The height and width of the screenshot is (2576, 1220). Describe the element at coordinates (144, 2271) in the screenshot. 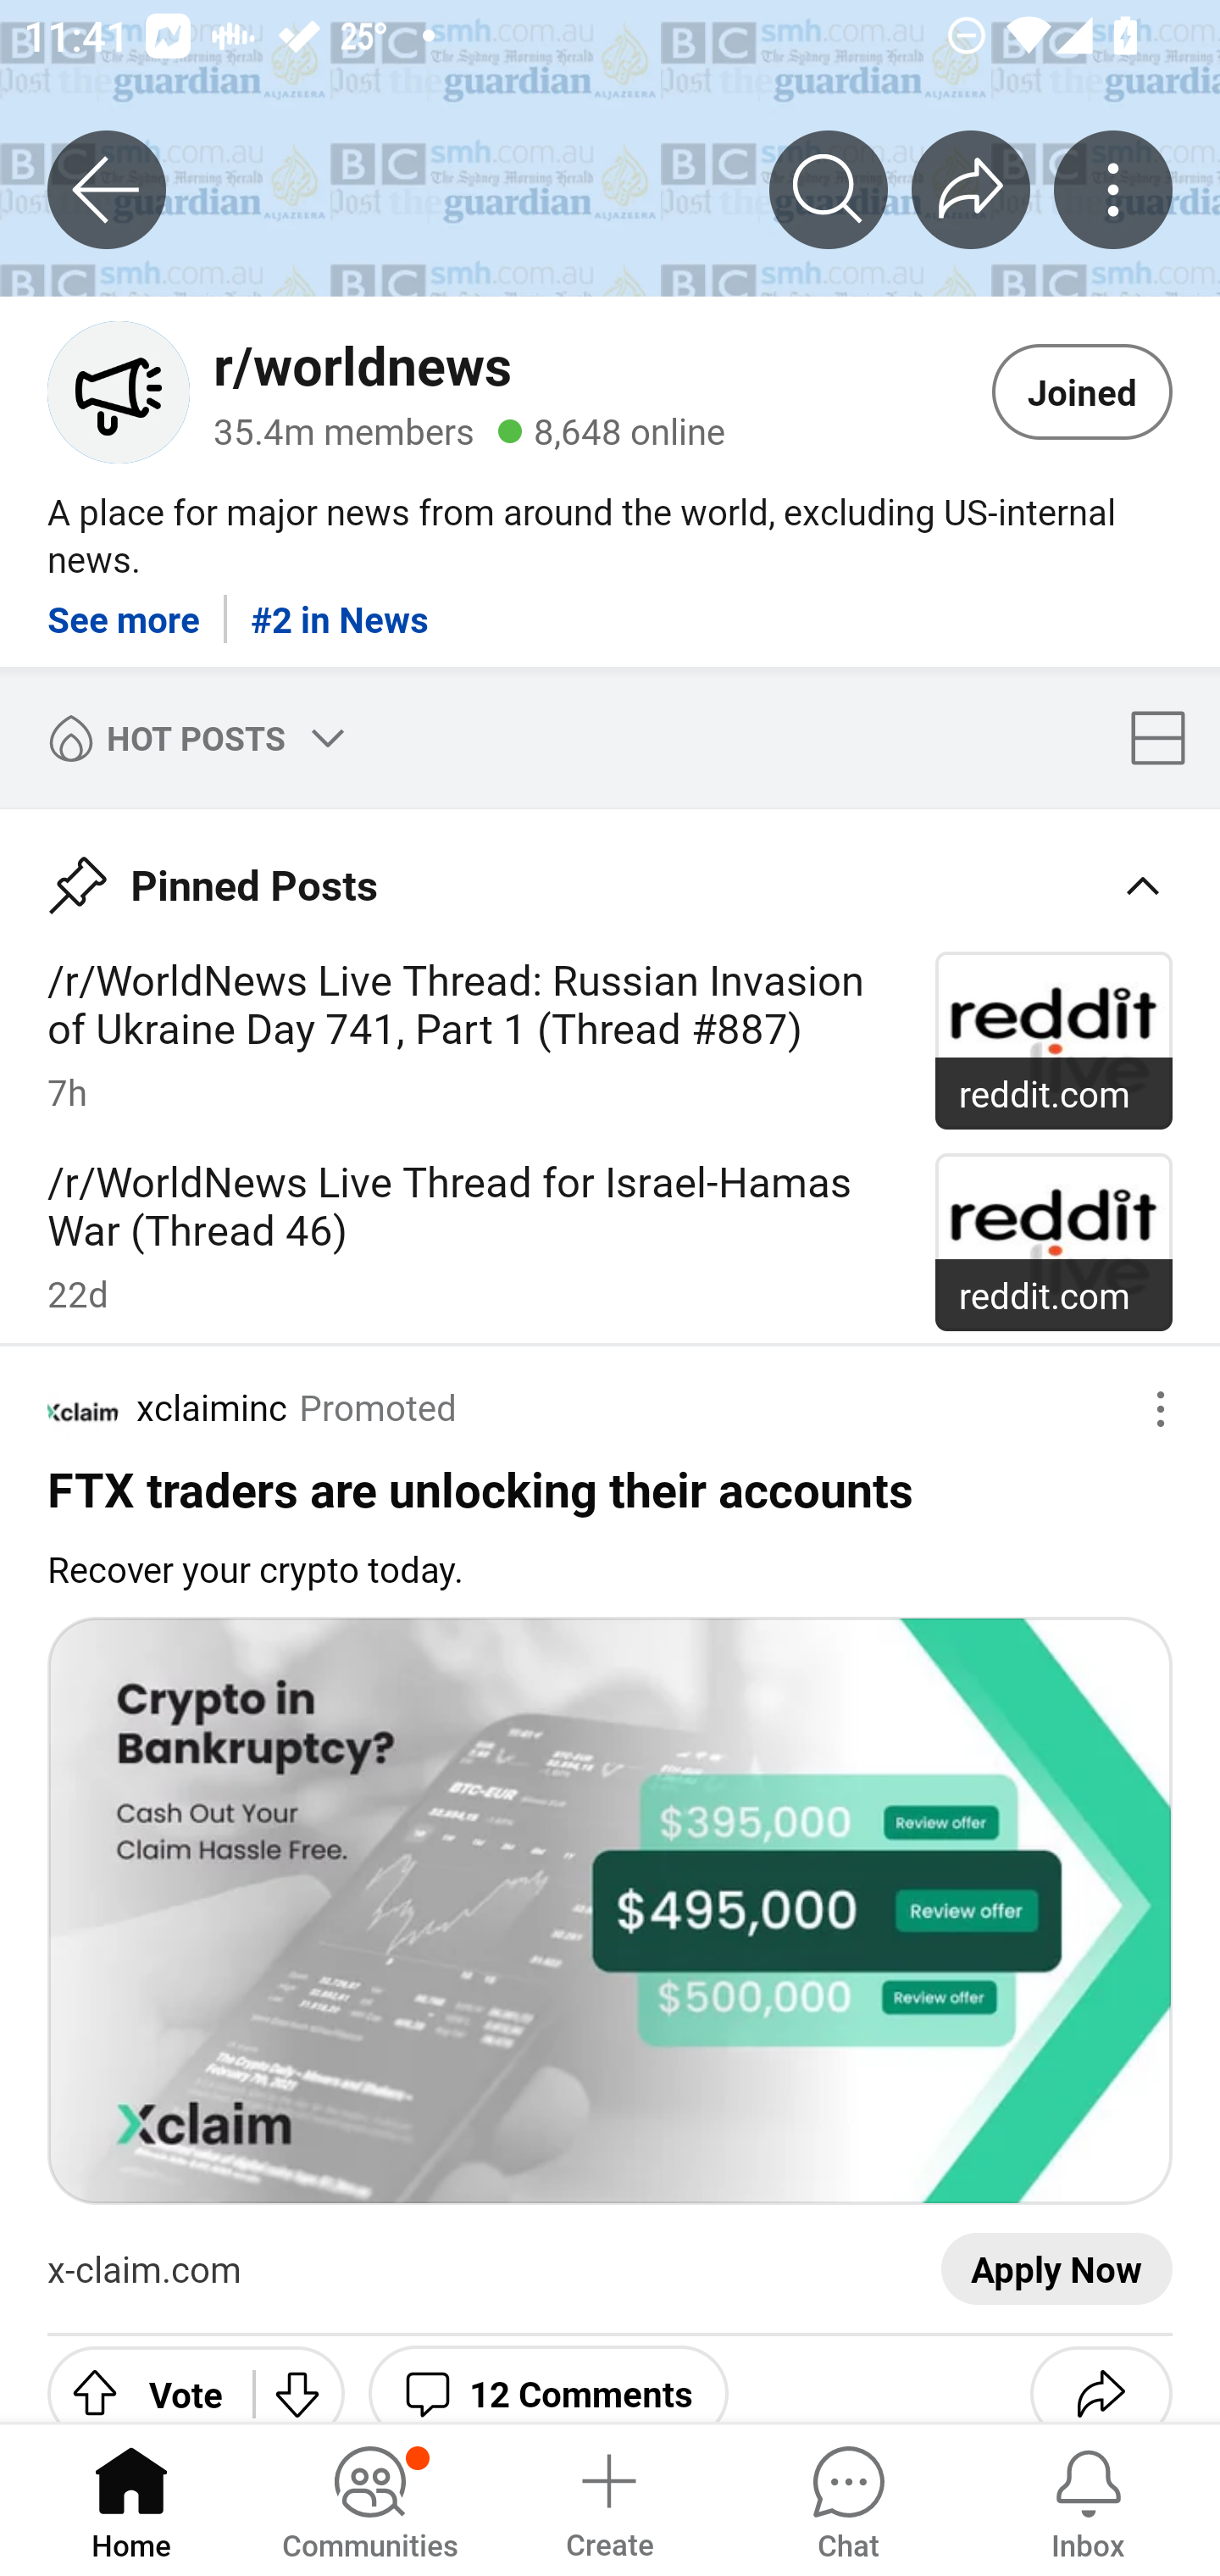

I see `x-claim.com` at that location.